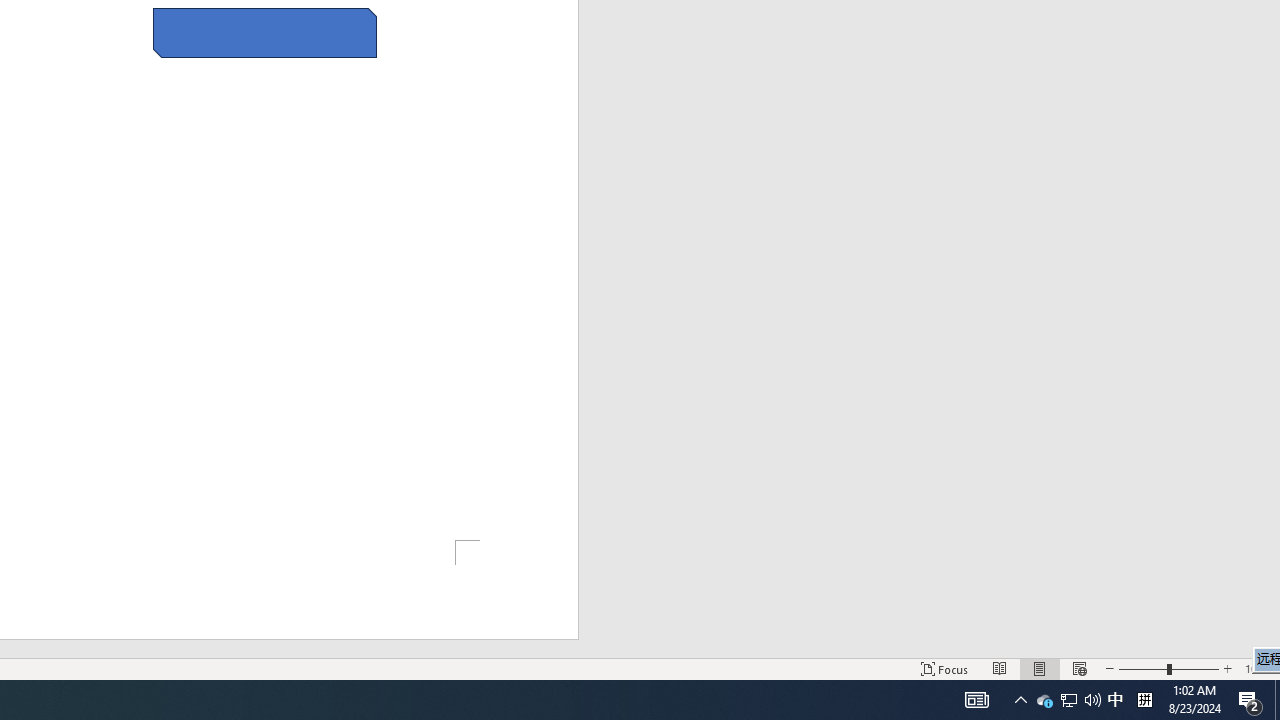 This screenshot has width=1280, height=720. Describe the element at coordinates (1168, 668) in the screenshot. I see `Zoom` at that location.